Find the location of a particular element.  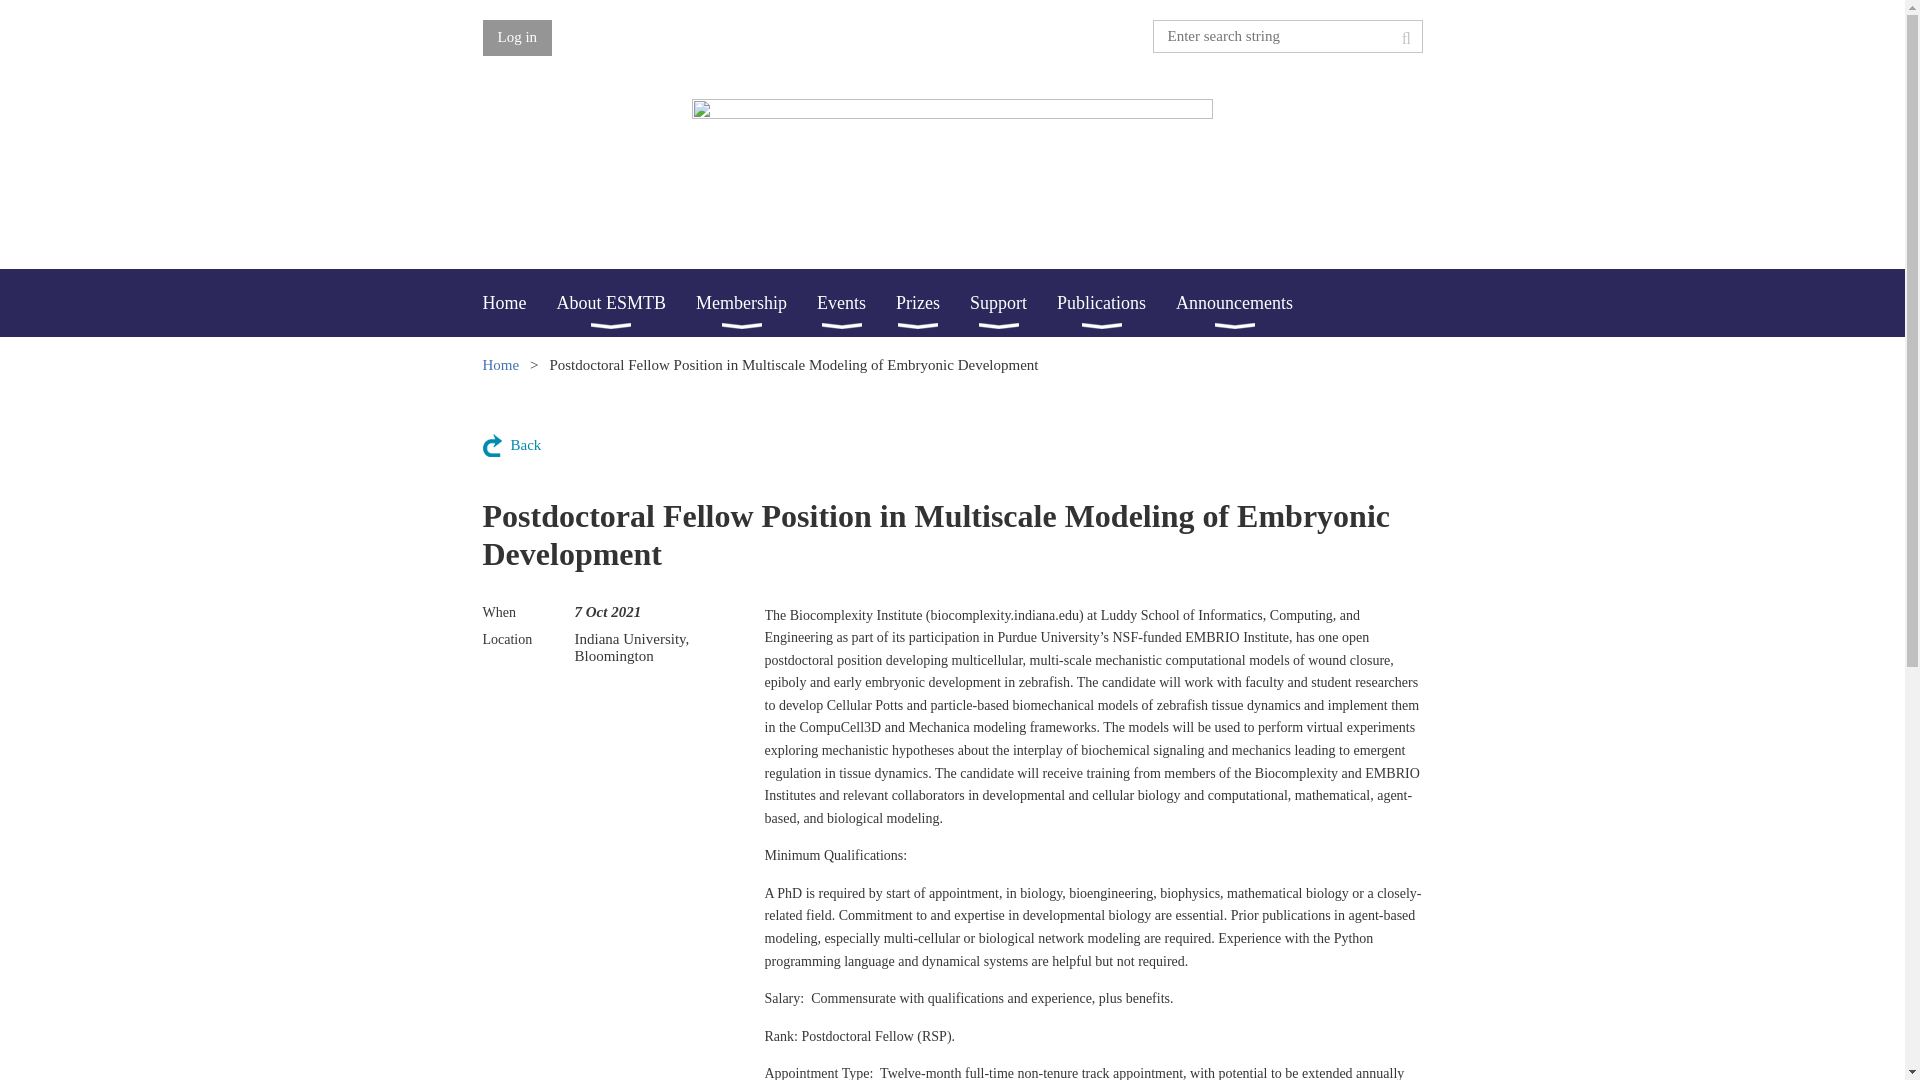

Membership is located at coordinates (756, 302).